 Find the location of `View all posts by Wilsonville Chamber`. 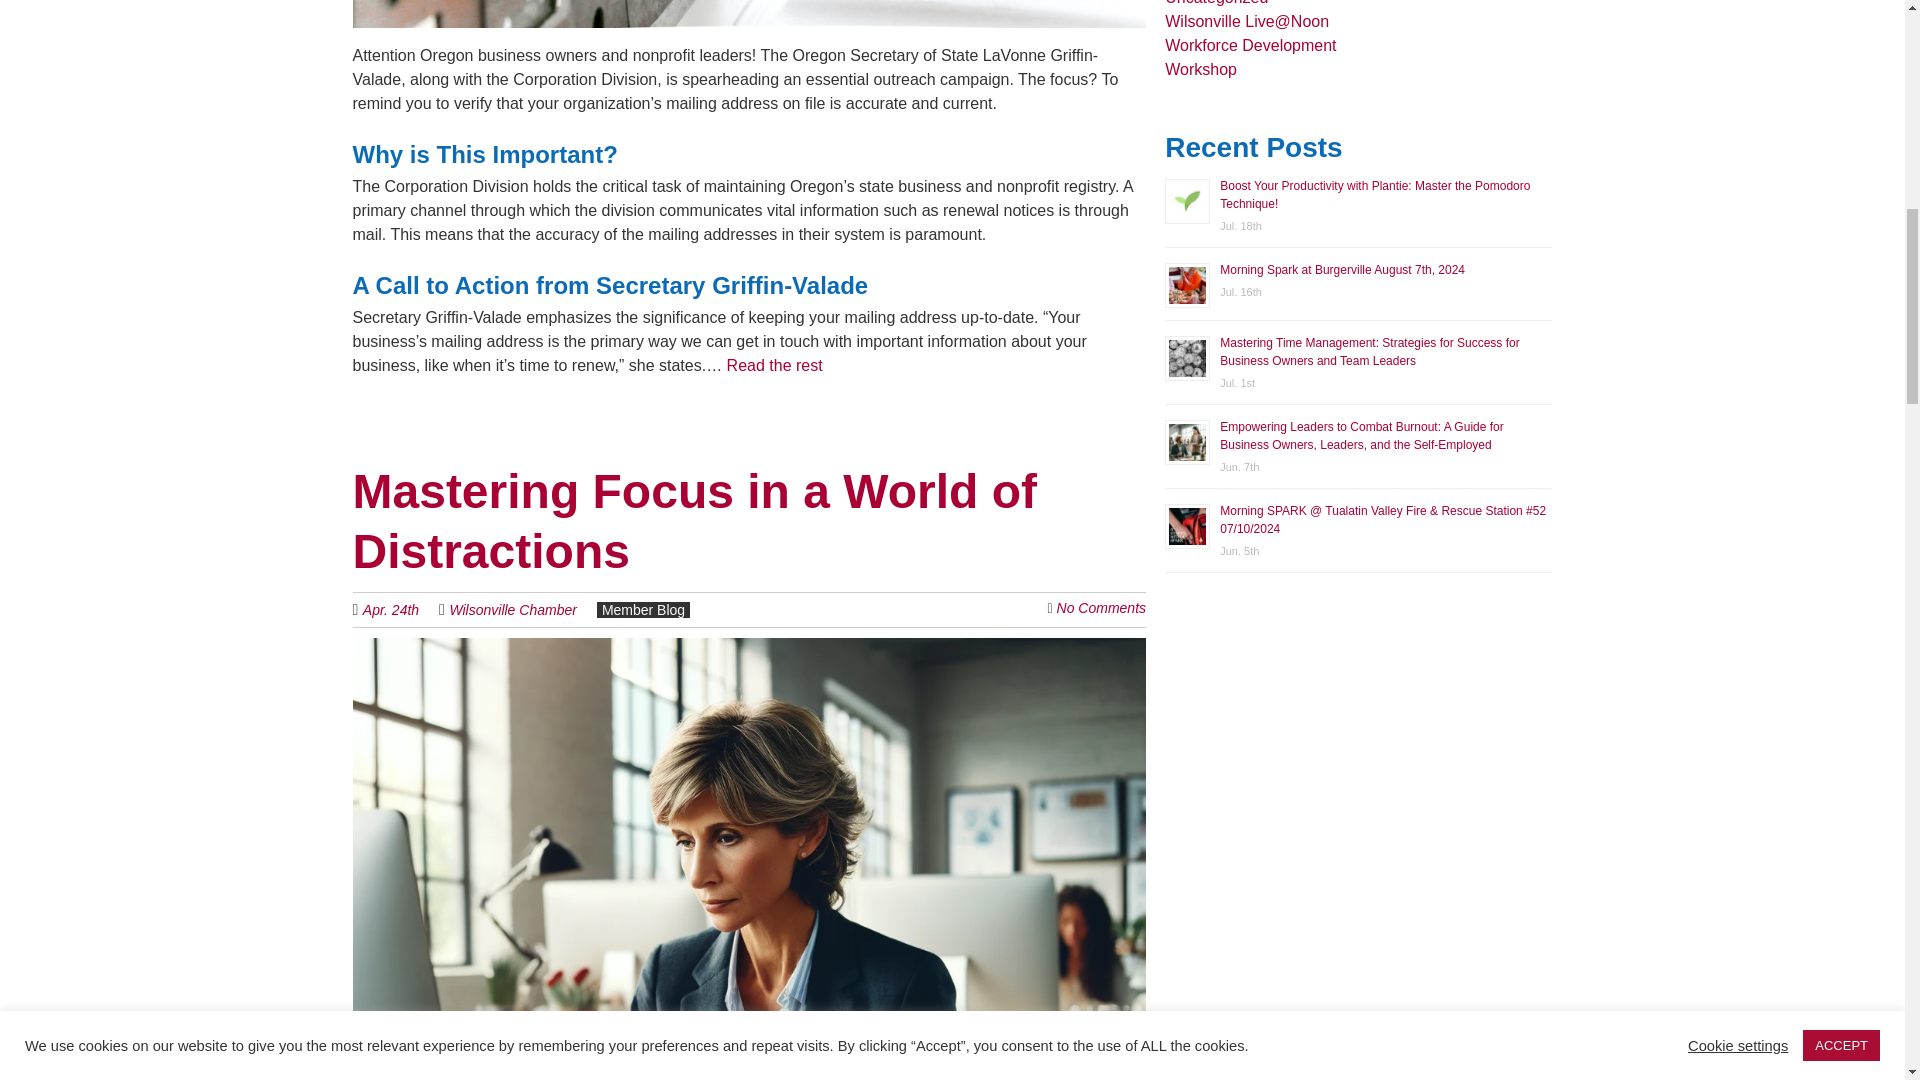

View all posts by Wilsonville Chamber is located at coordinates (512, 609).